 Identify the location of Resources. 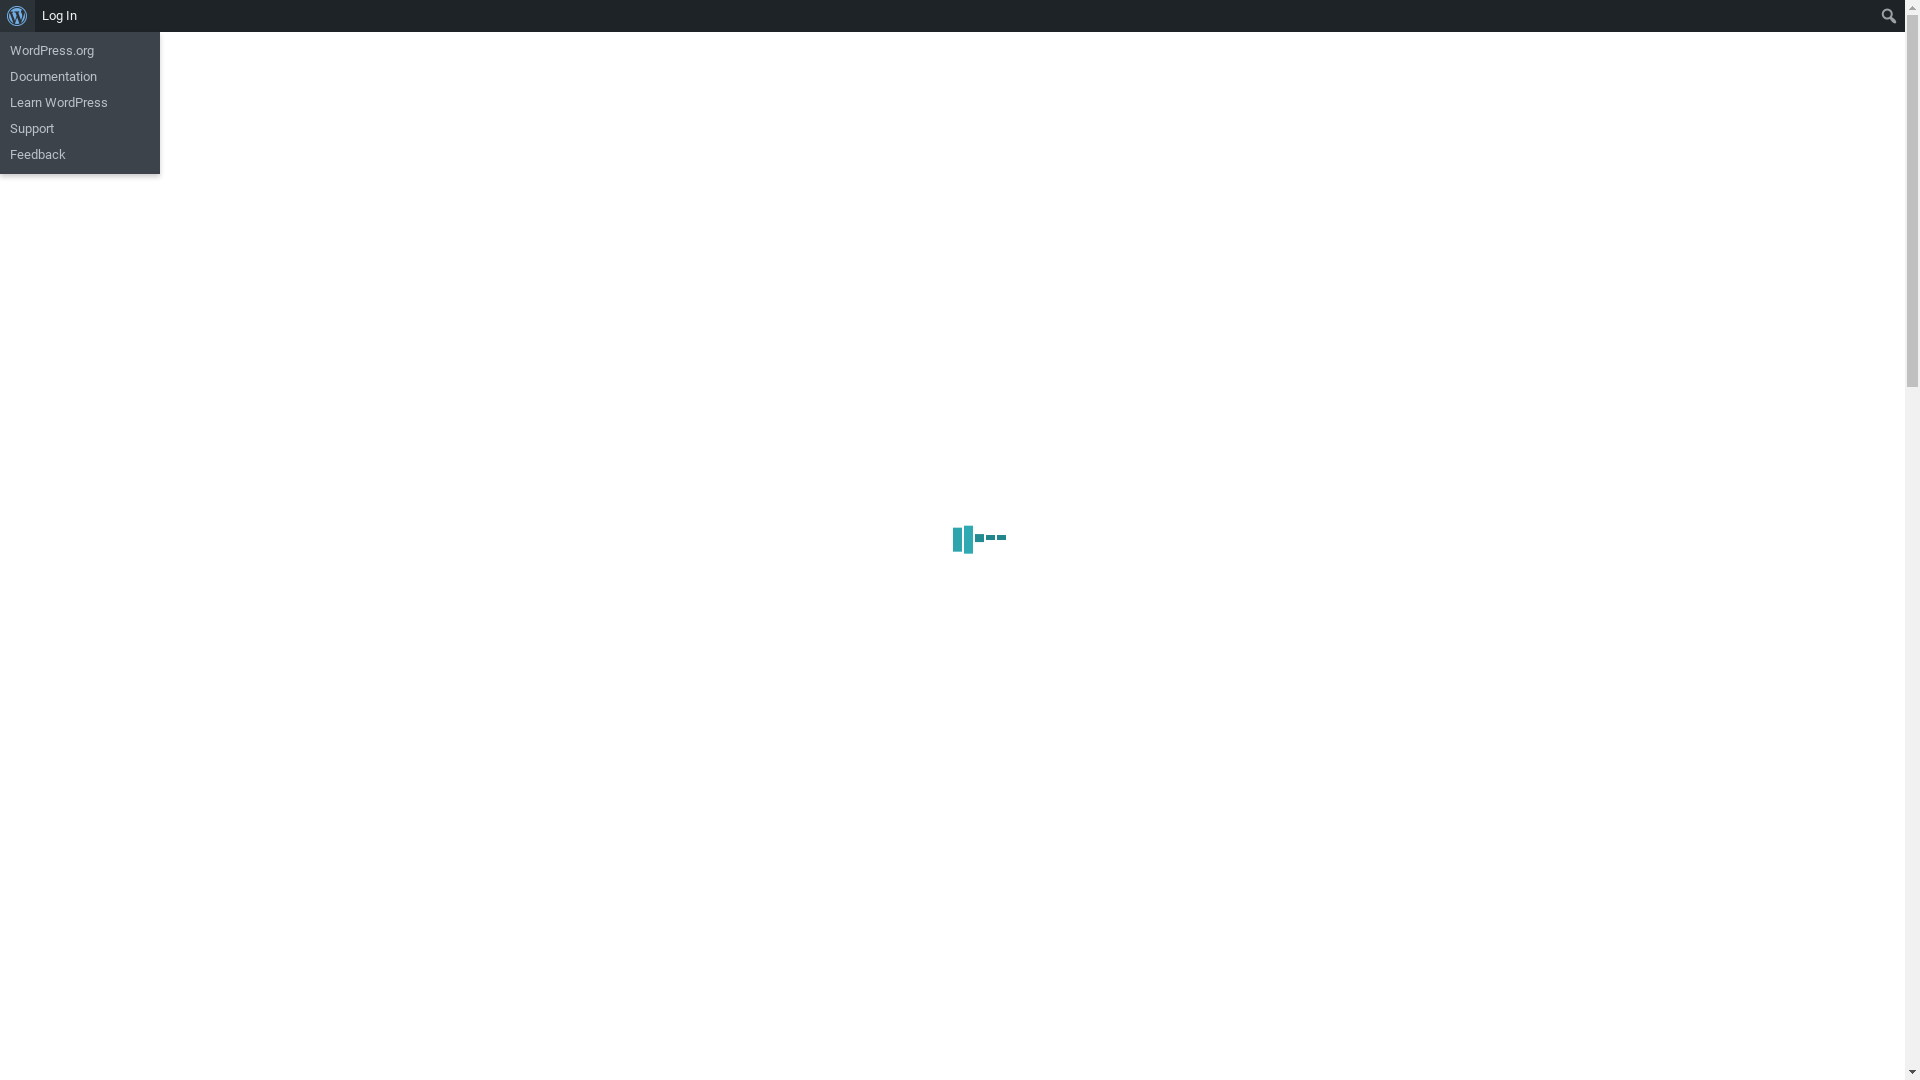
(1459, 34).